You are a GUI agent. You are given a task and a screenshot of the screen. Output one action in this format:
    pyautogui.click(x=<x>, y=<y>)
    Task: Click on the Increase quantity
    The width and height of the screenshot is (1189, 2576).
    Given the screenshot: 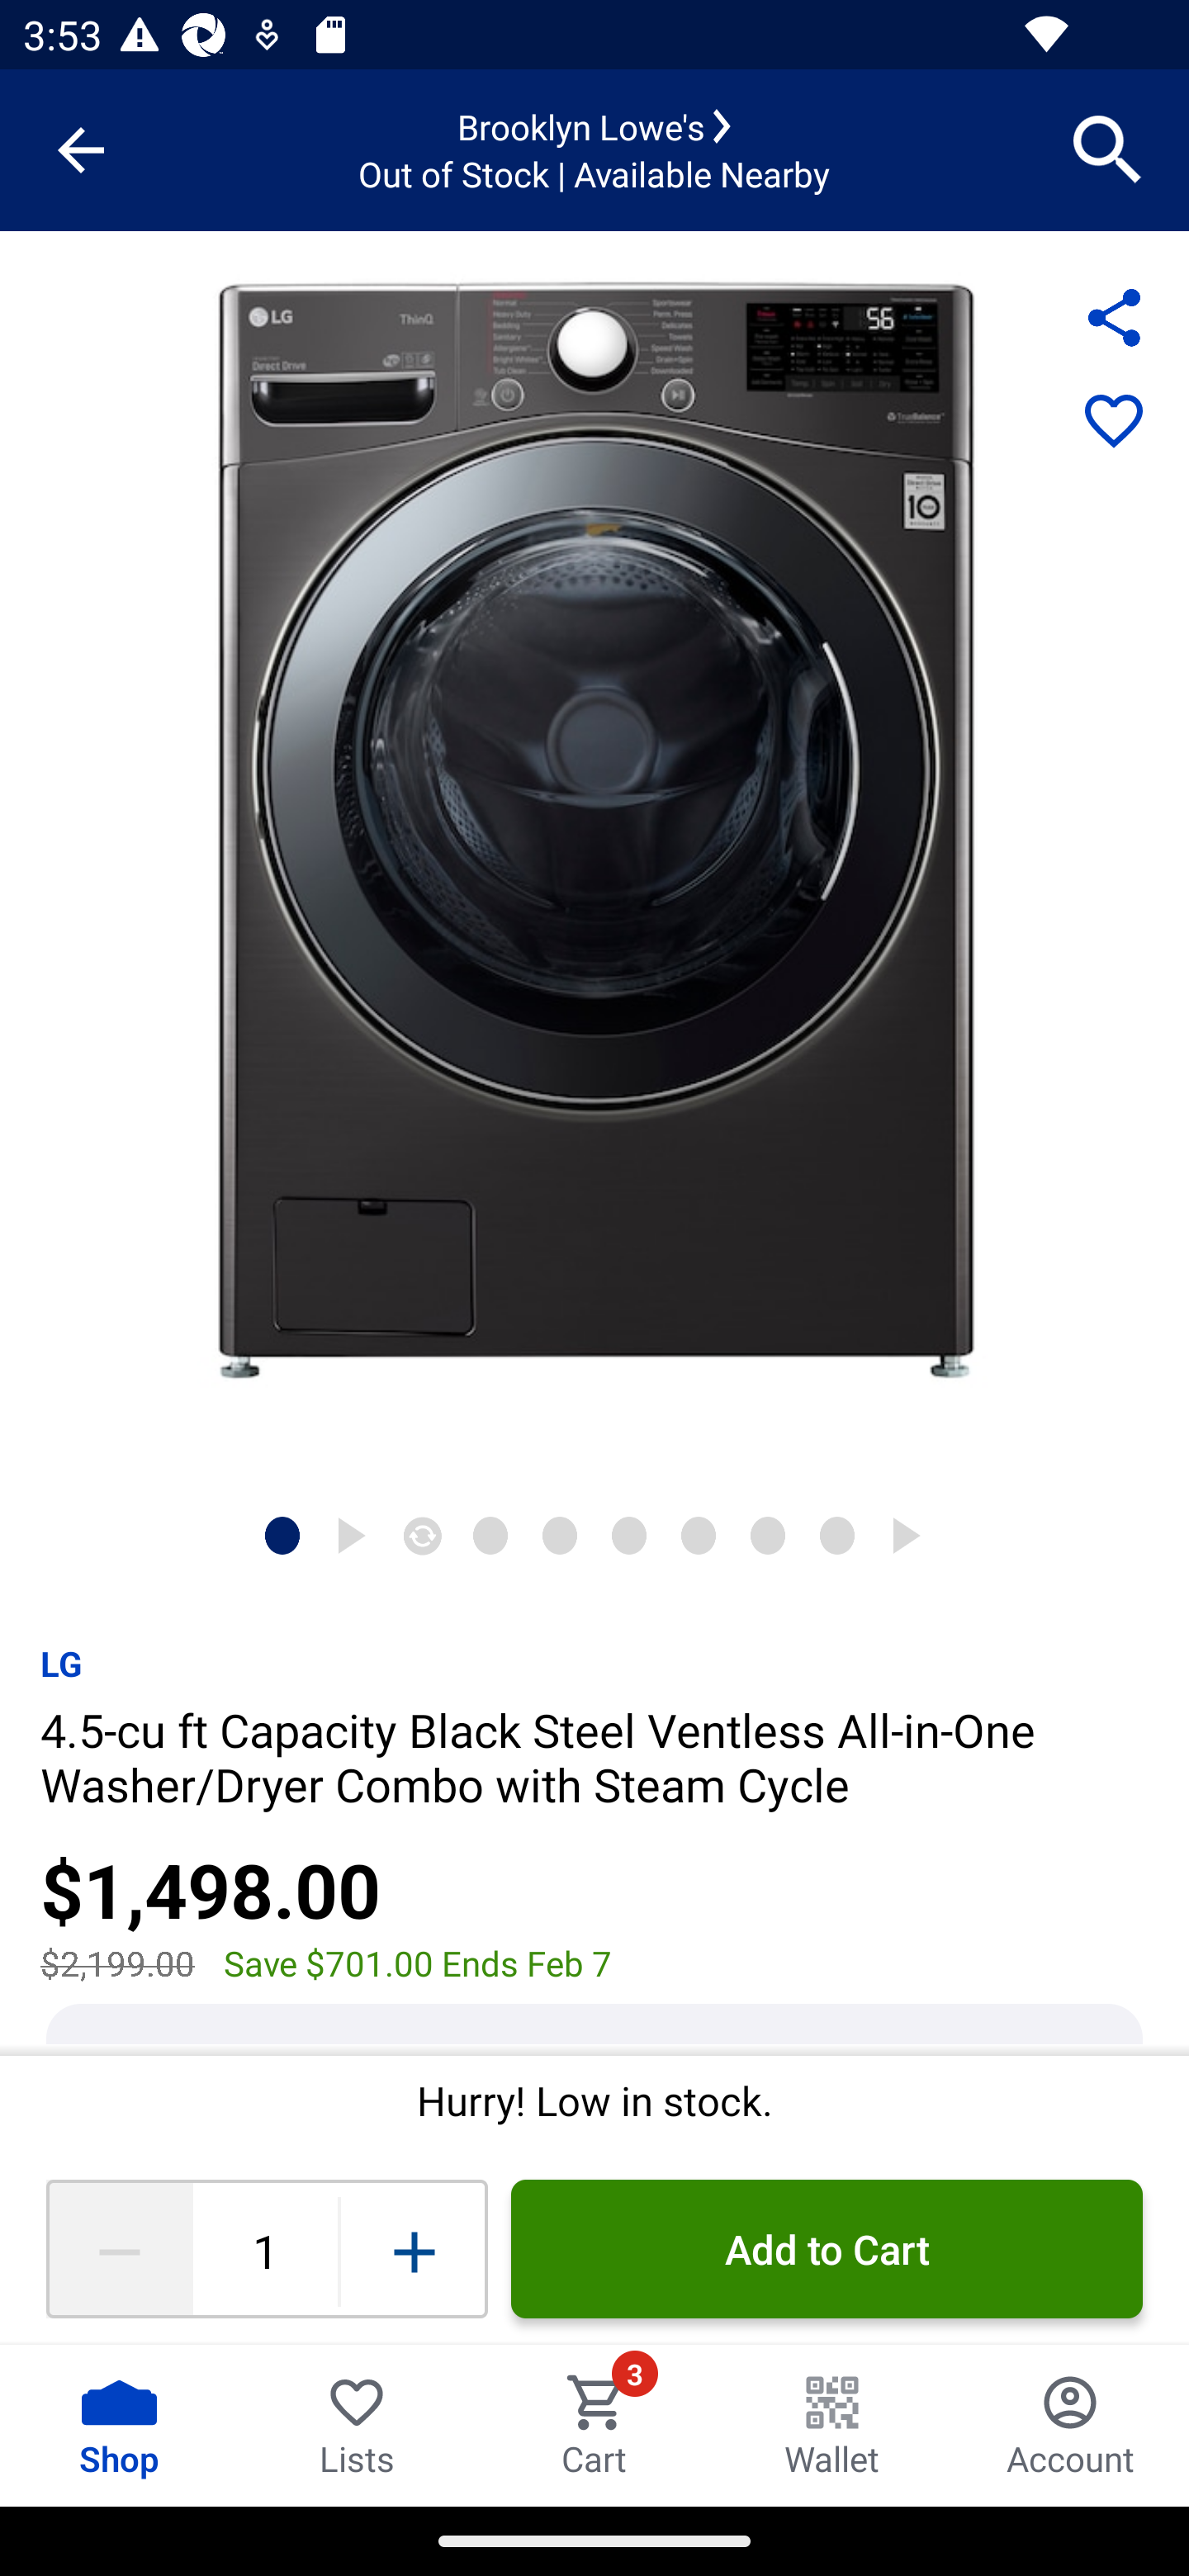 What is the action you would take?
    pyautogui.click(x=414, y=2249)
    